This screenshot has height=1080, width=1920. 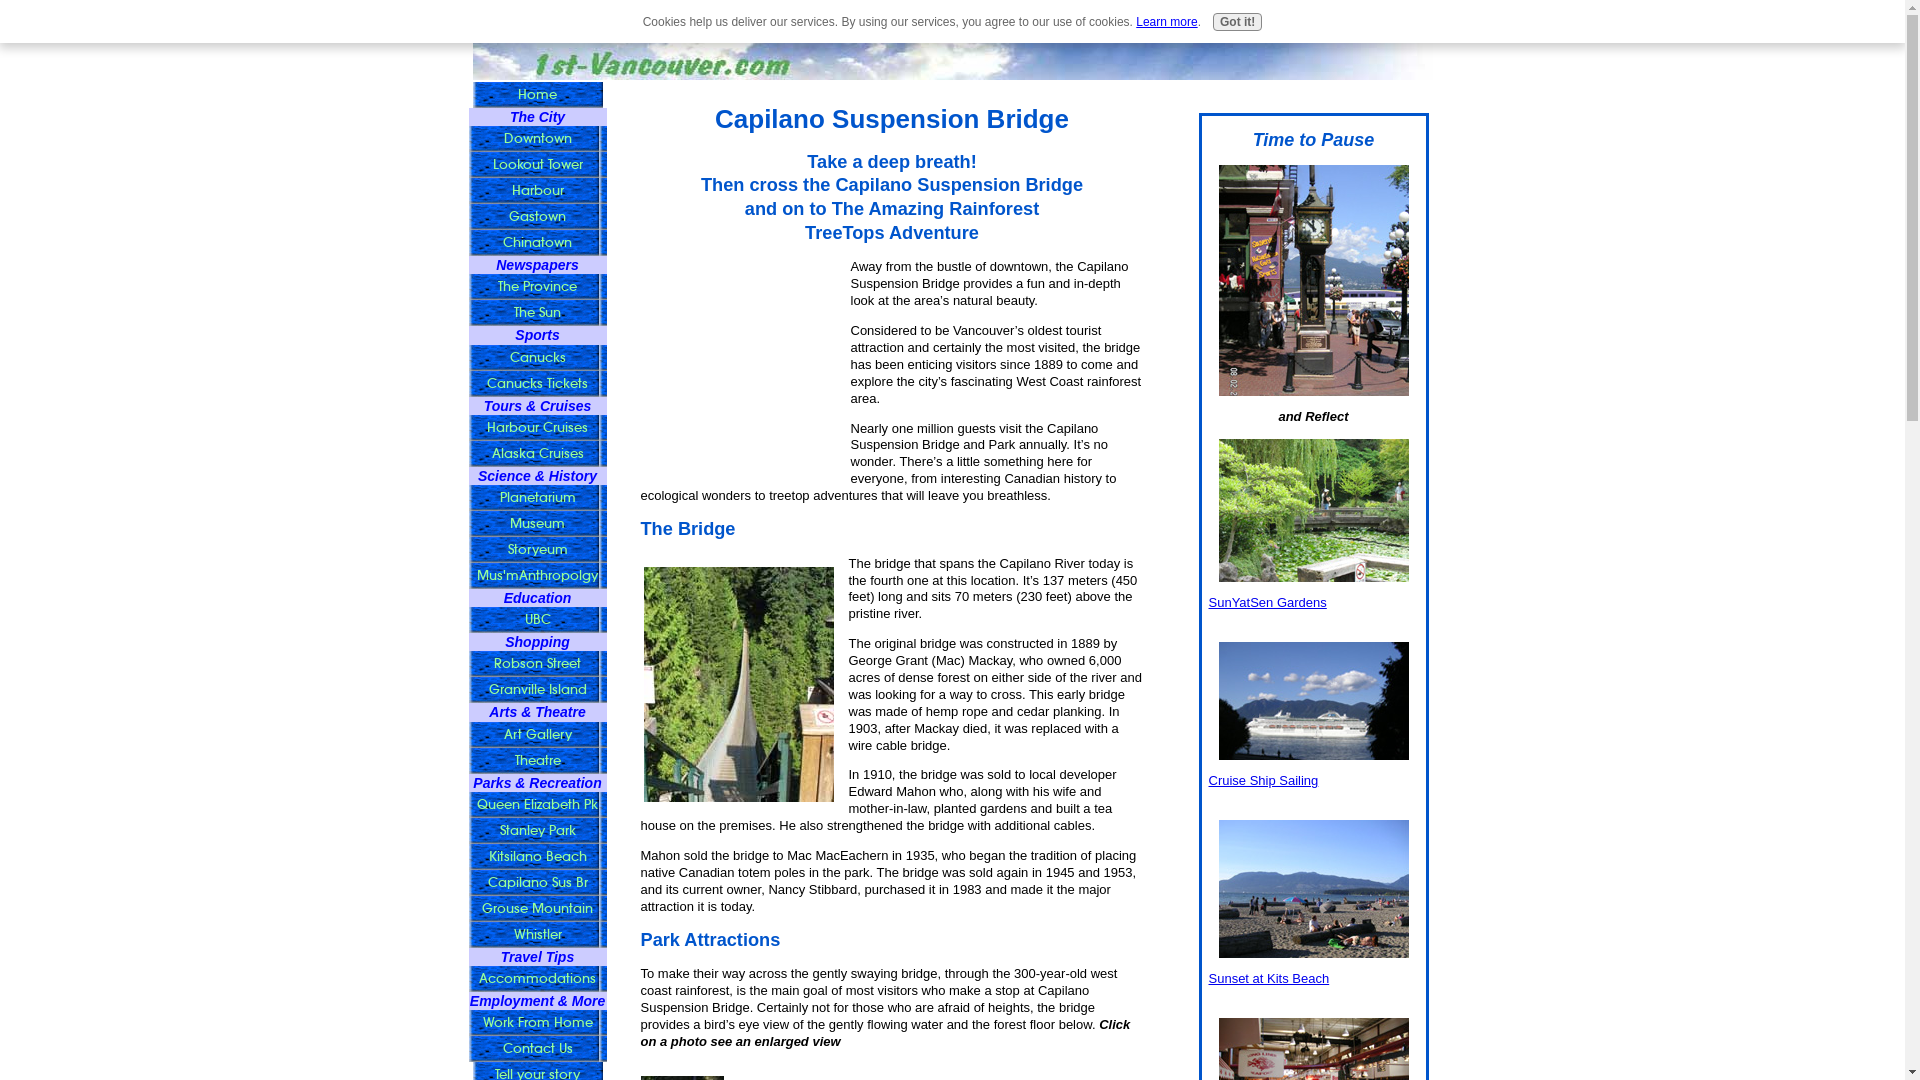 What do you see at coordinates (537, 909) in the screenshot?
I see `Grouse Mountain` at bounding box center [537, 909].